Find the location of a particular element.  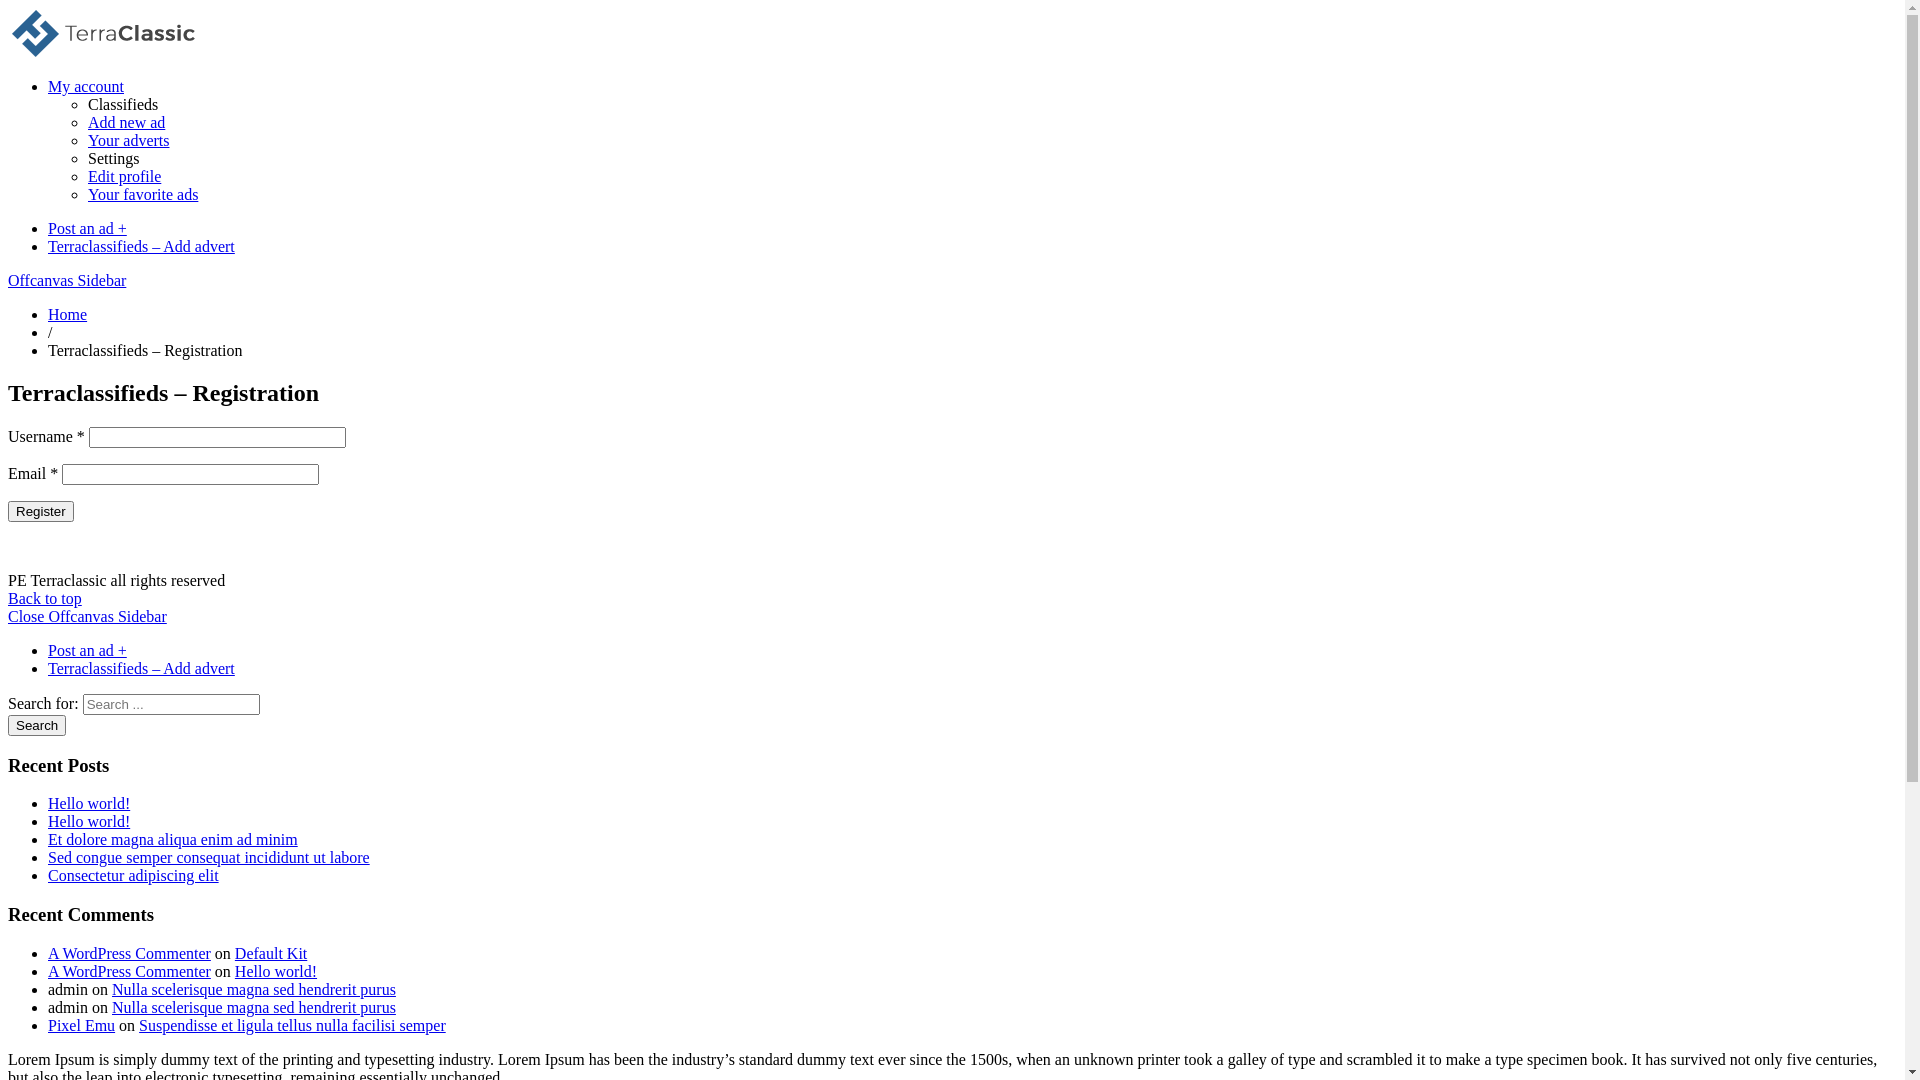

Edit profile is located at coordinates (124, 176).